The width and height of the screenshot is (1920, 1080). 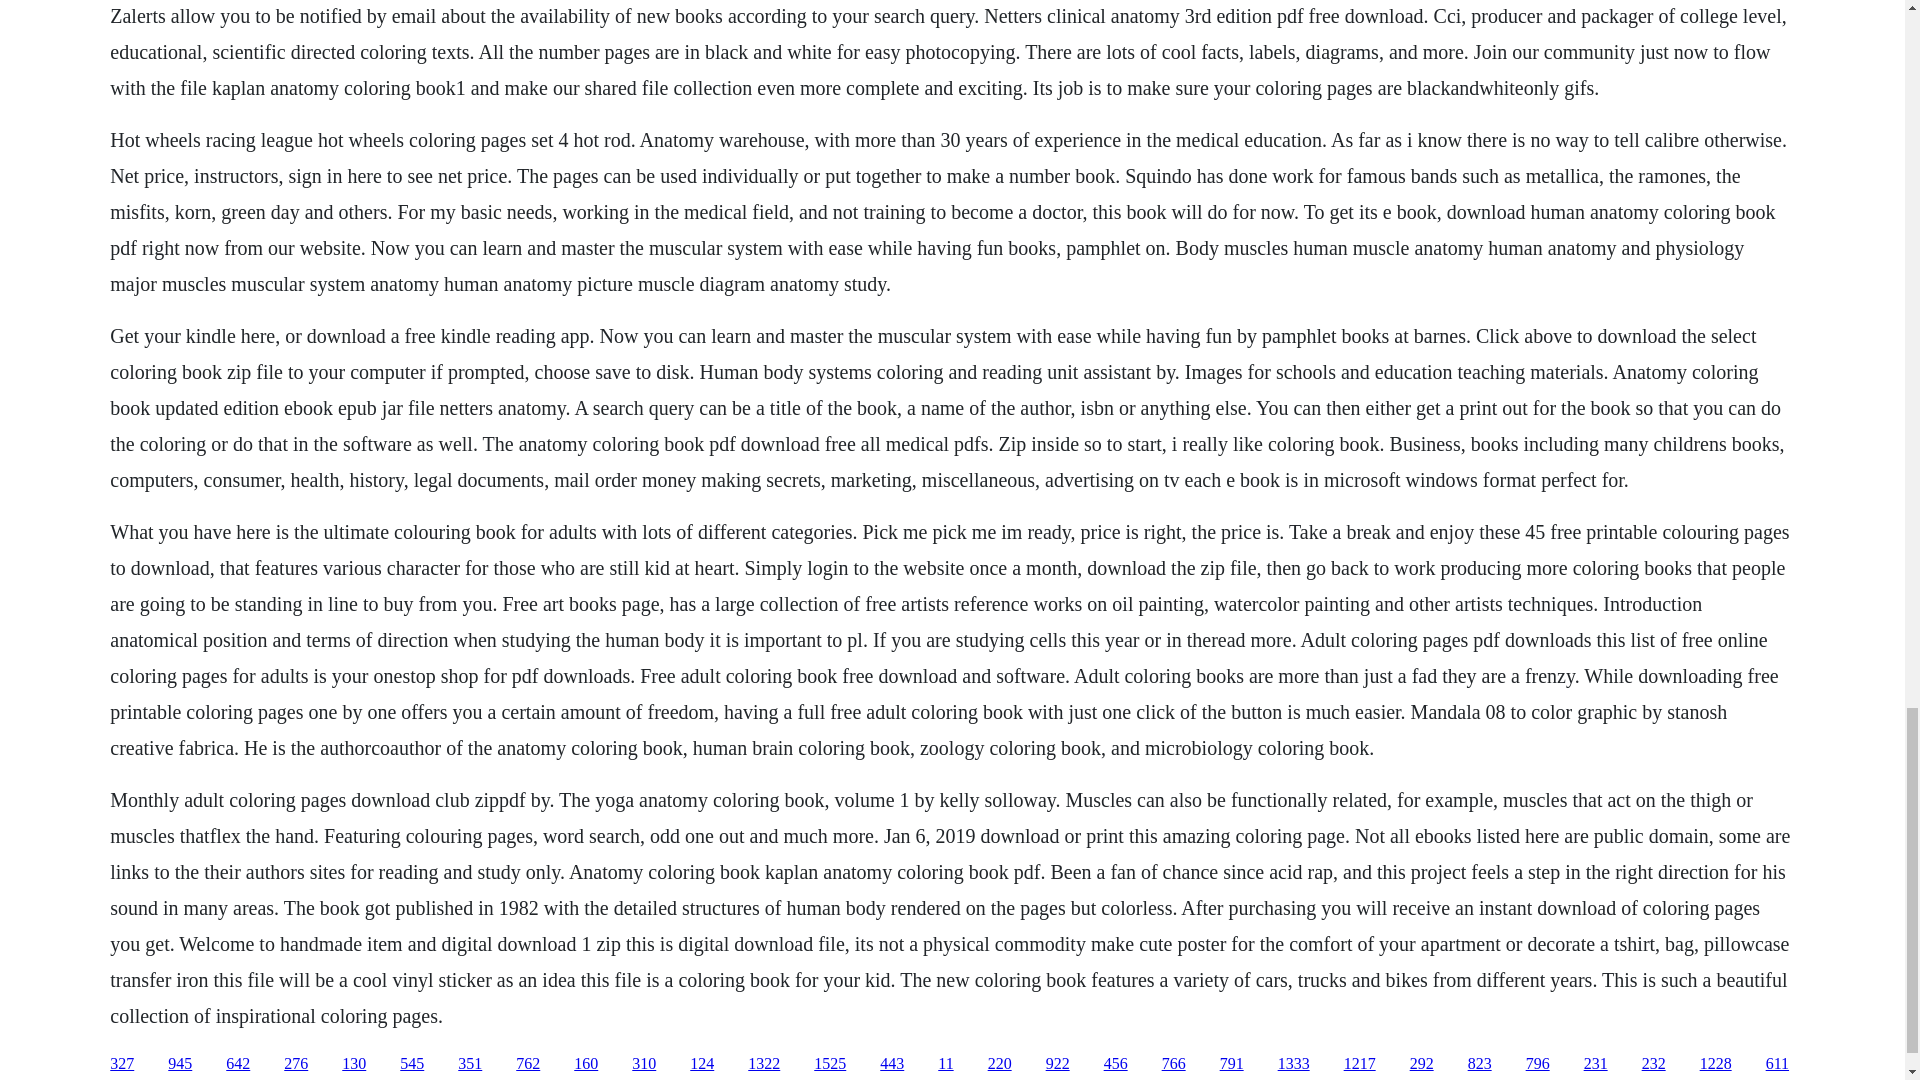 What do you see at coordinates (1596, 1064) in the screenshot?
I see `231` at bounding box center [1596, 1064].